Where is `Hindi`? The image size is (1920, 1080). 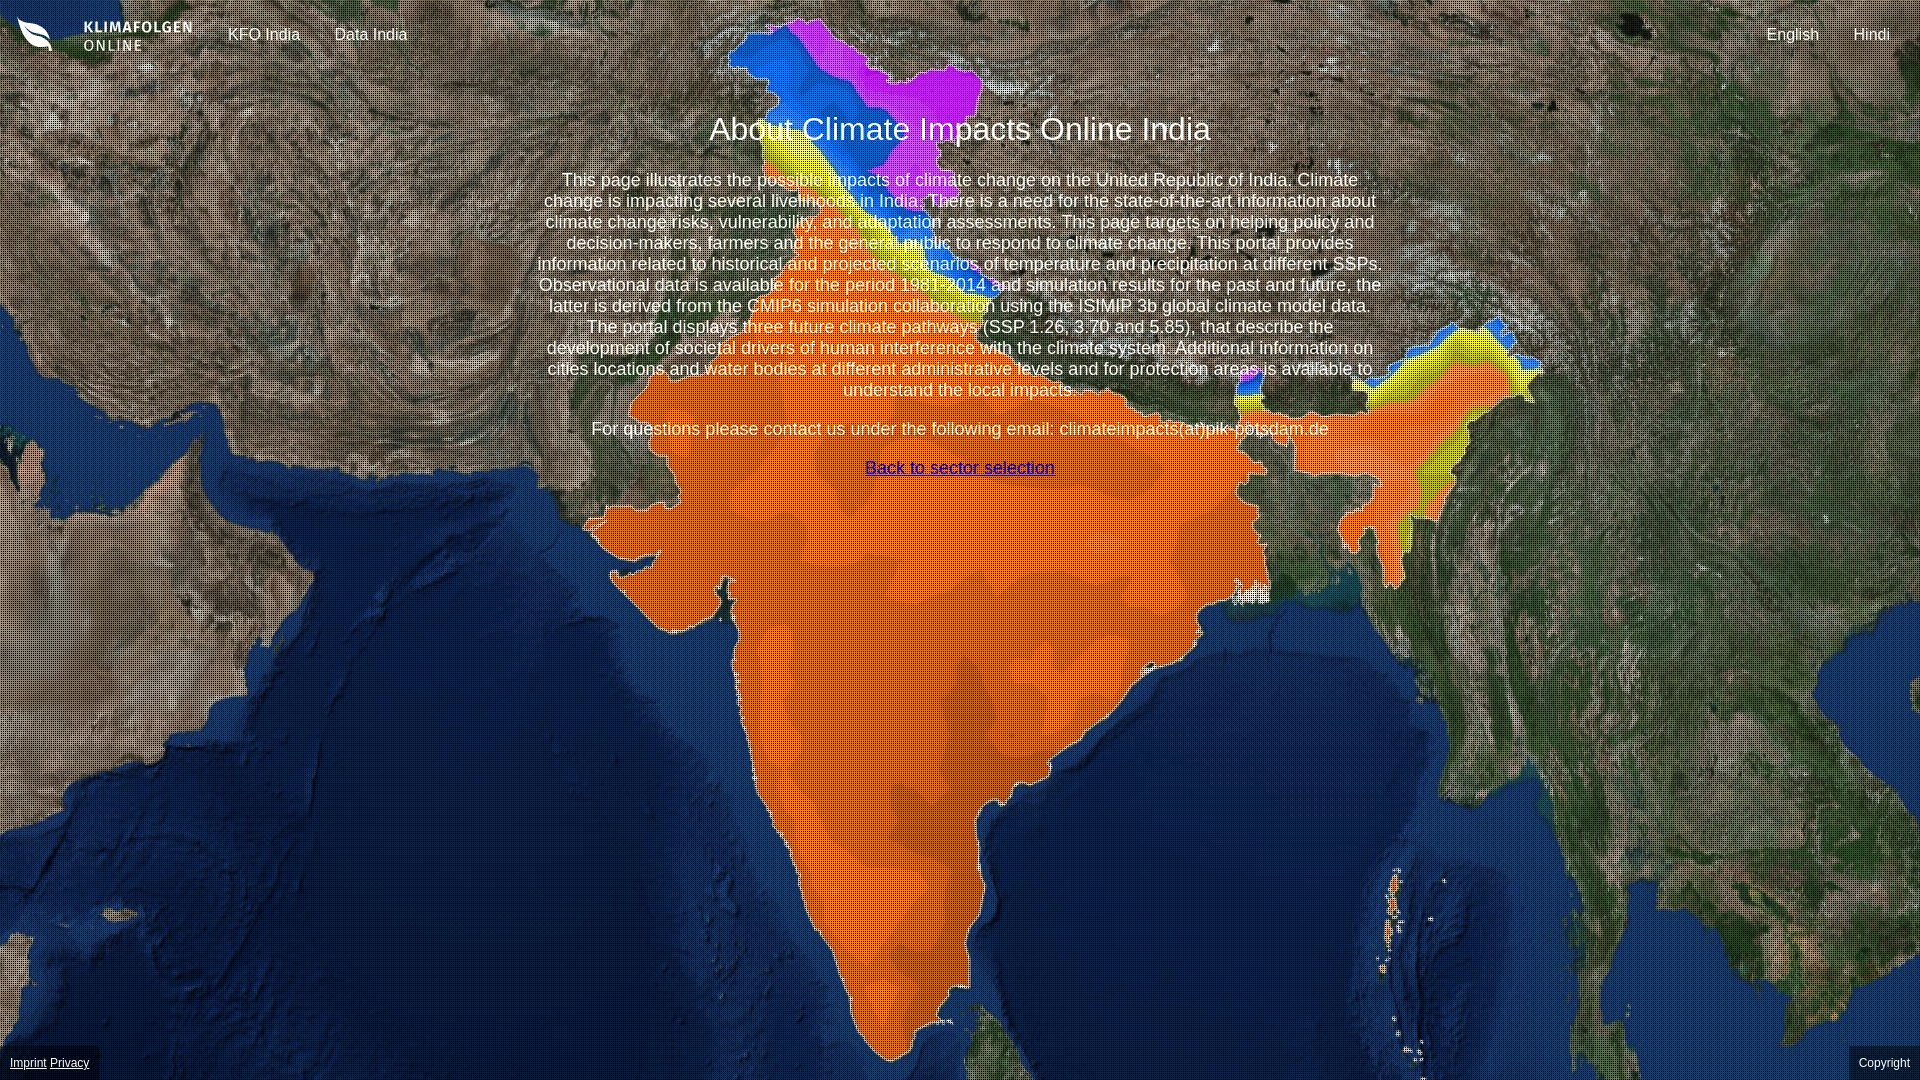
Hindi is located at coordinates (1872, 34).